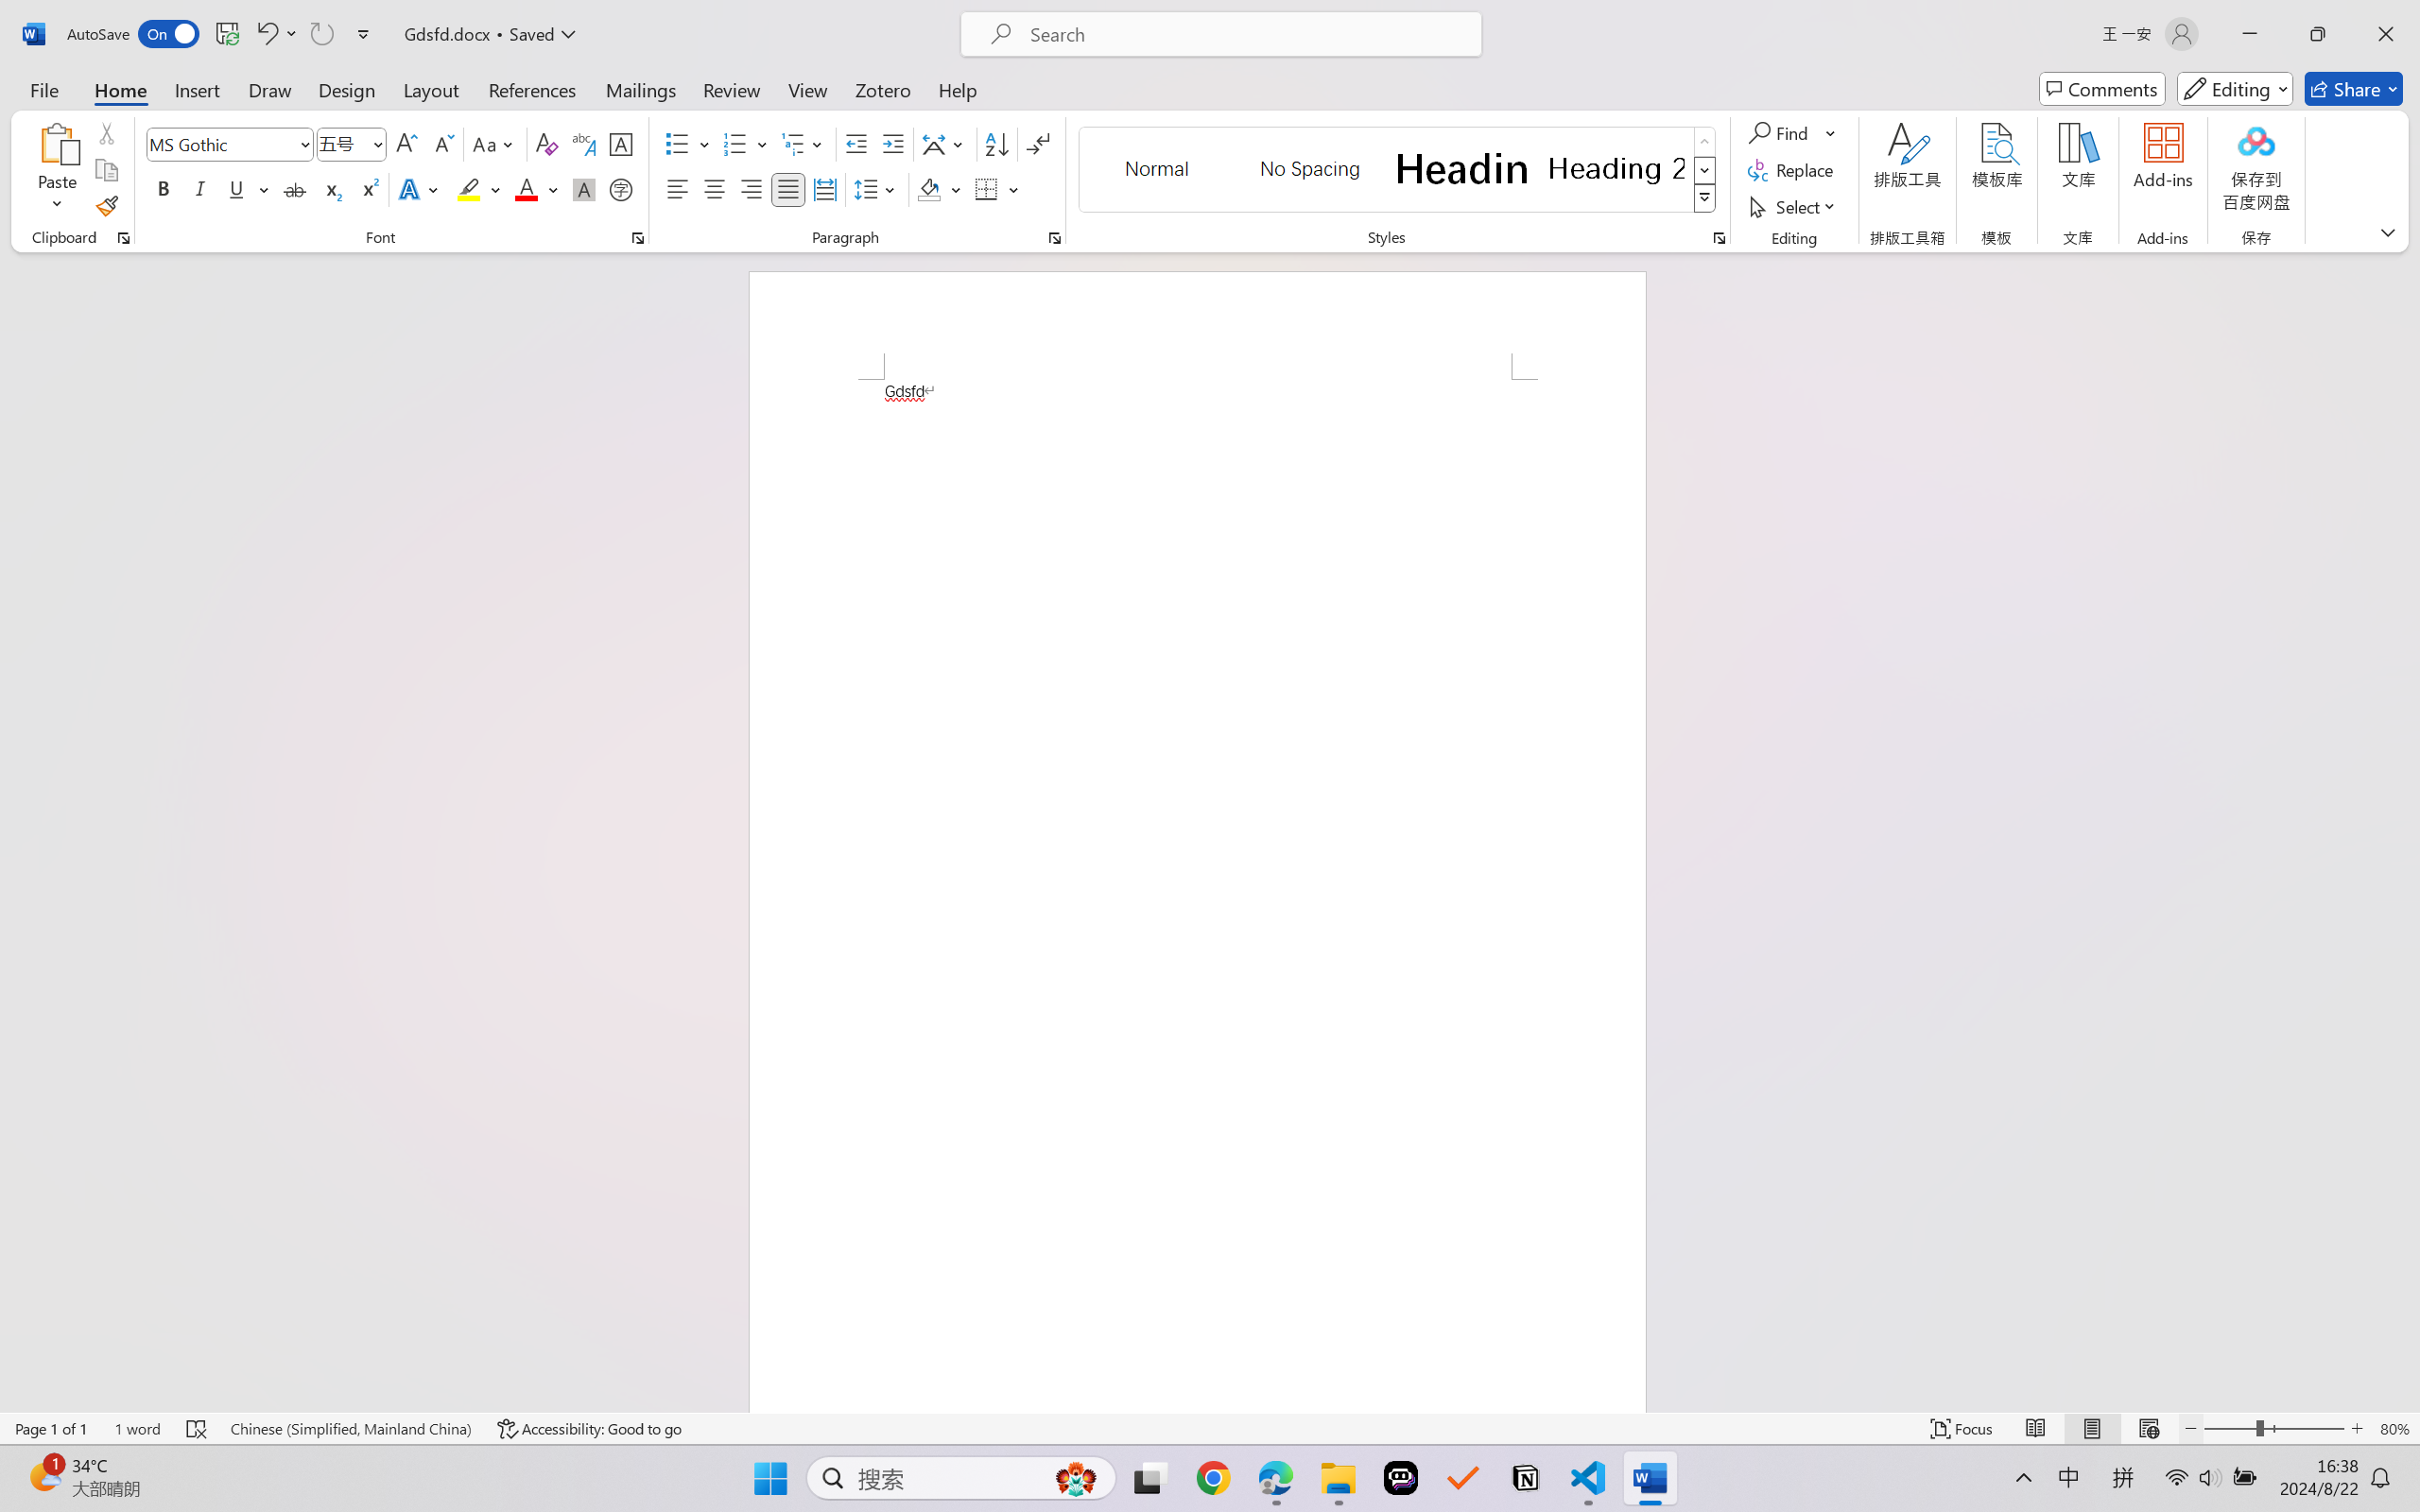 Image resolution: width=2420 pixels, height=1512 pixels. What do you see at coordinates (2408, 832) in the screenshot?
I see `Class: NetUIScrollBar` at bounding box center [2408, 832].